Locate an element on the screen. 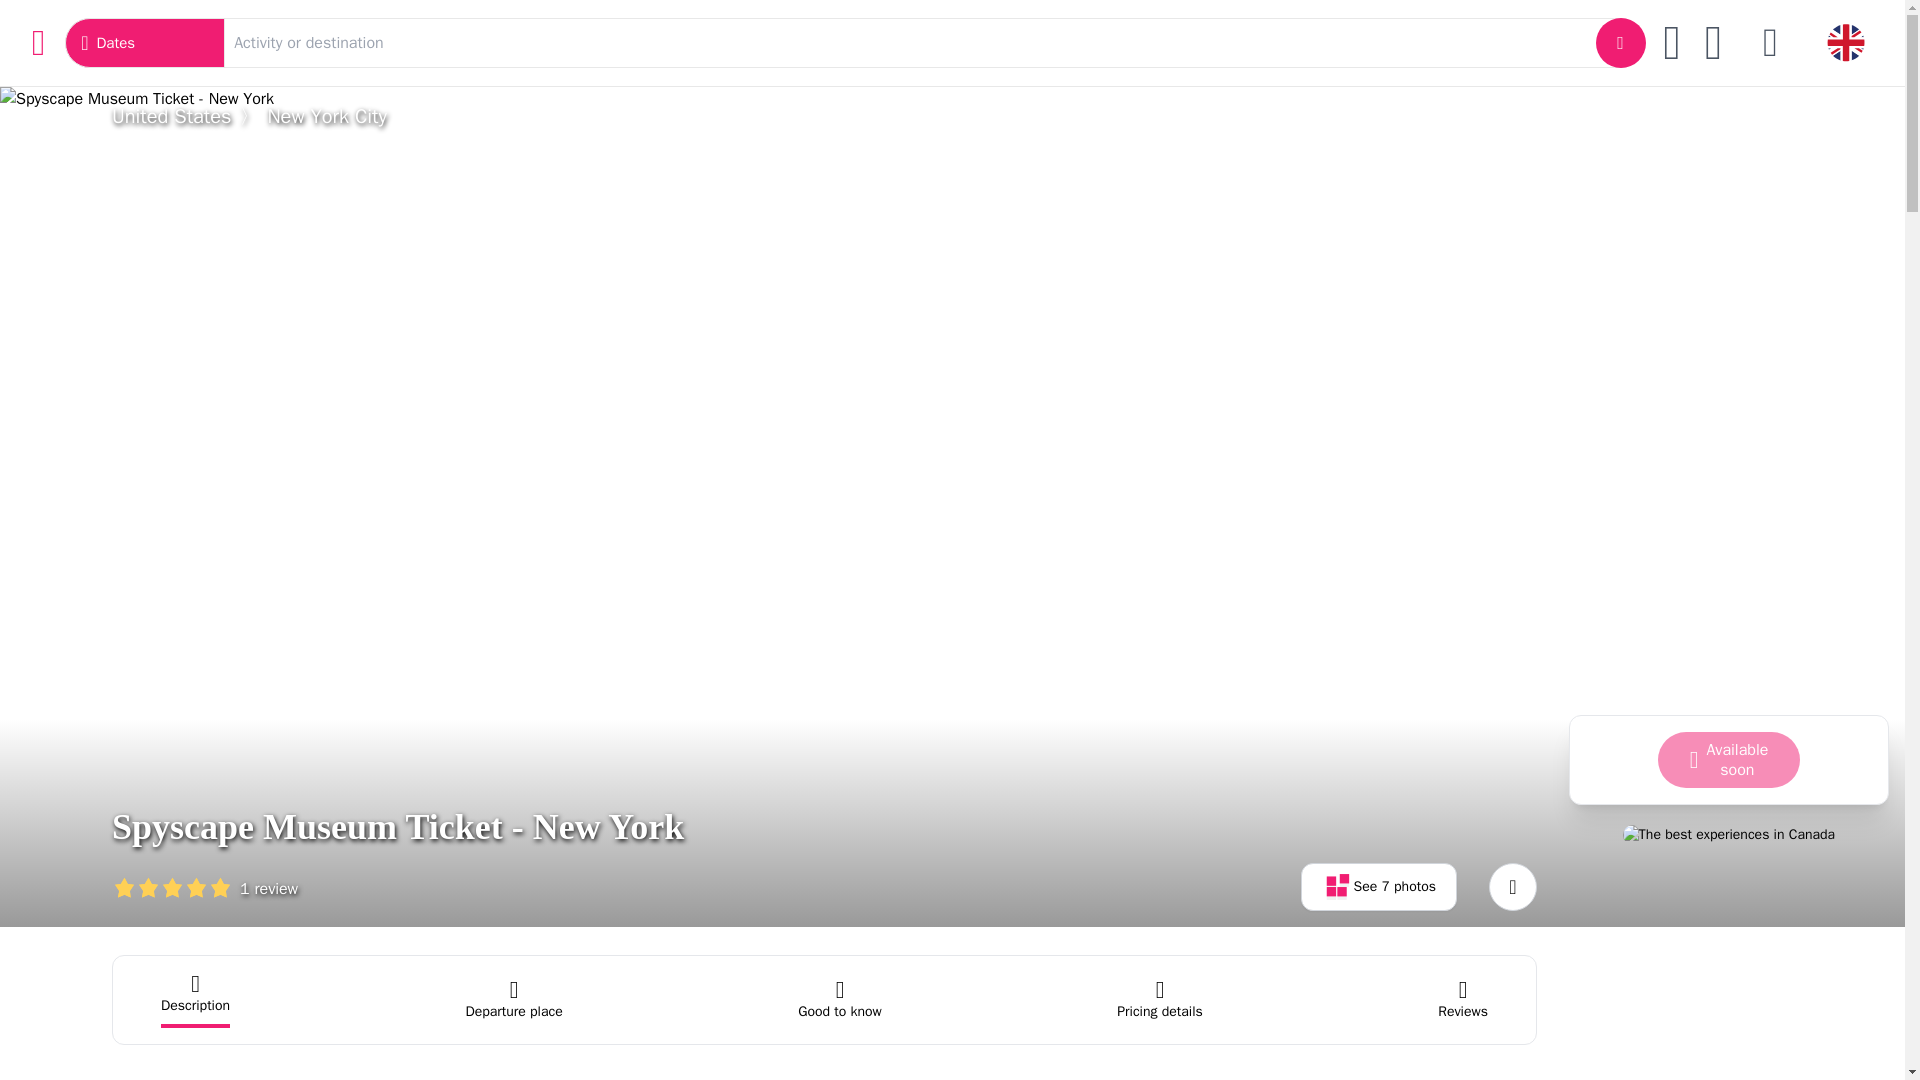  Reviews is located at coordinates (1463, 1000).